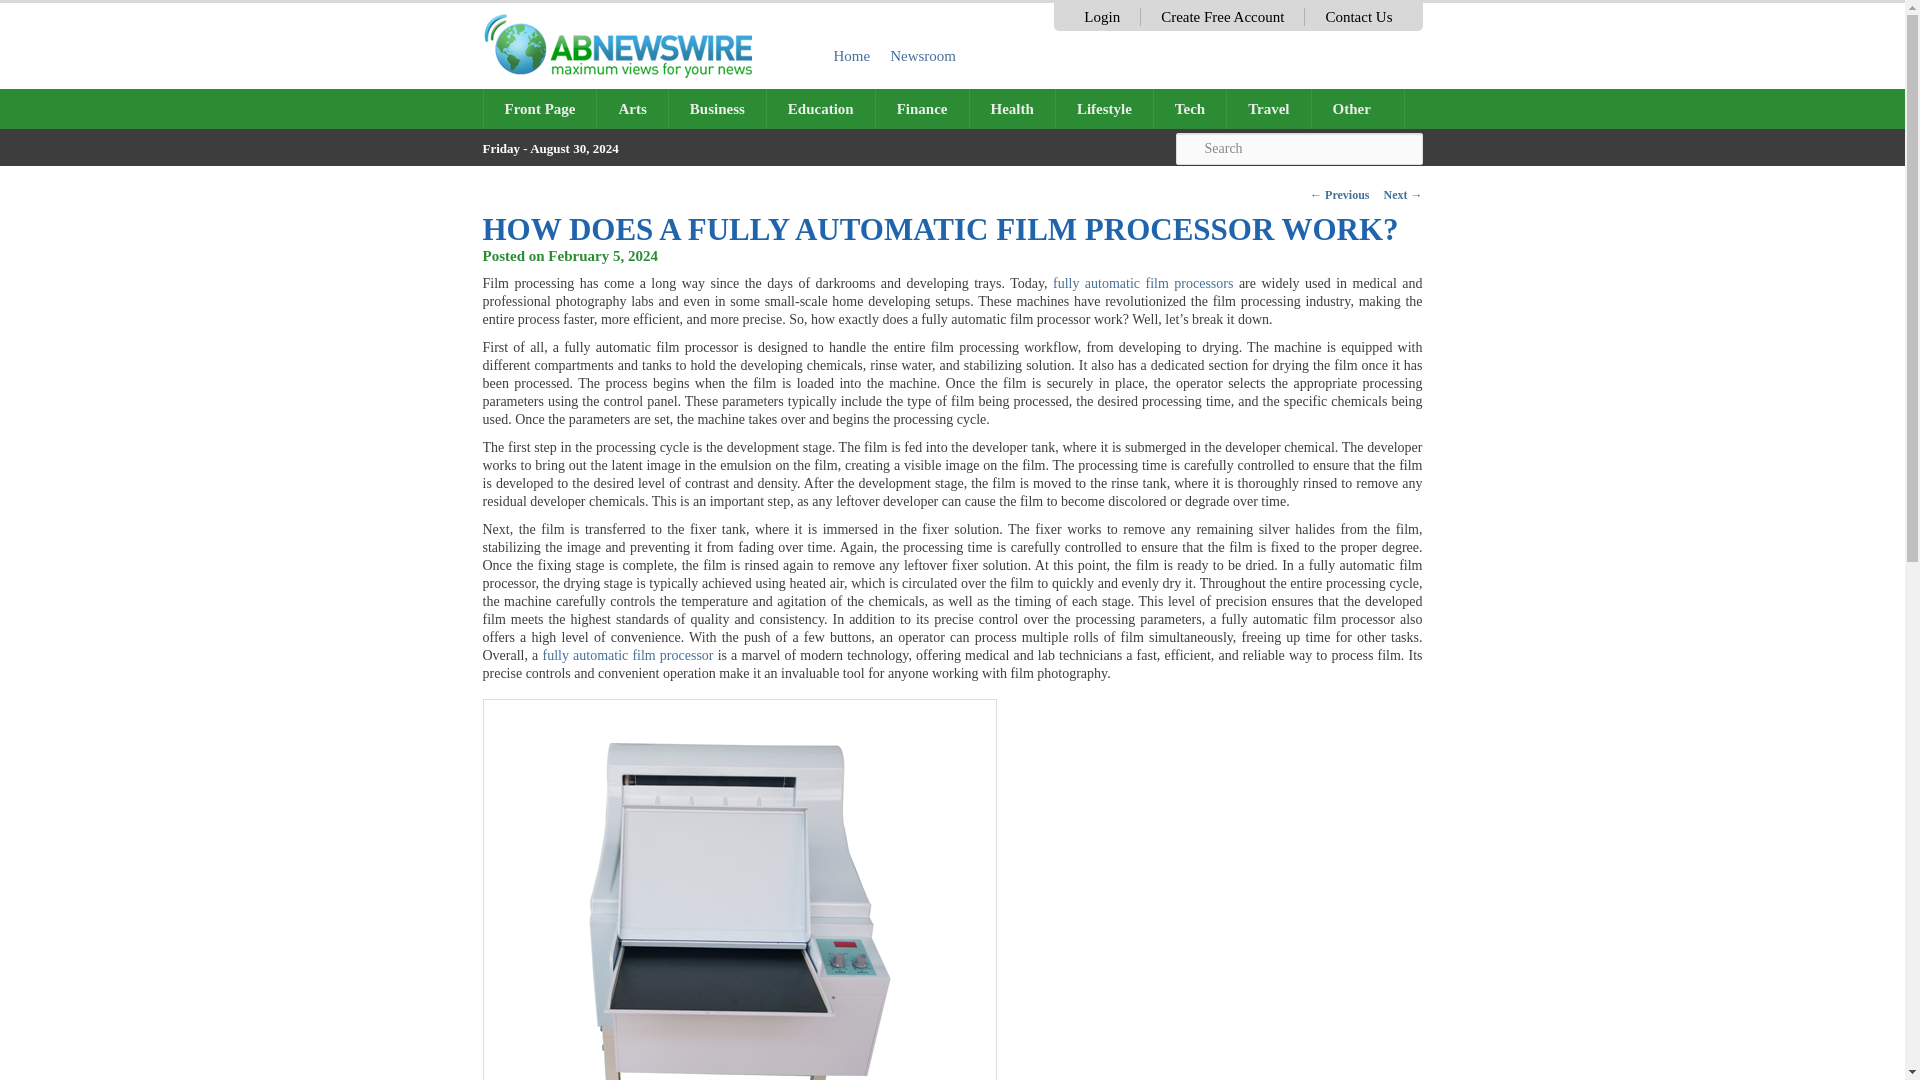 This screenshot has height=1080, width=1920. I want to click on Front Page, so click(540, 108).